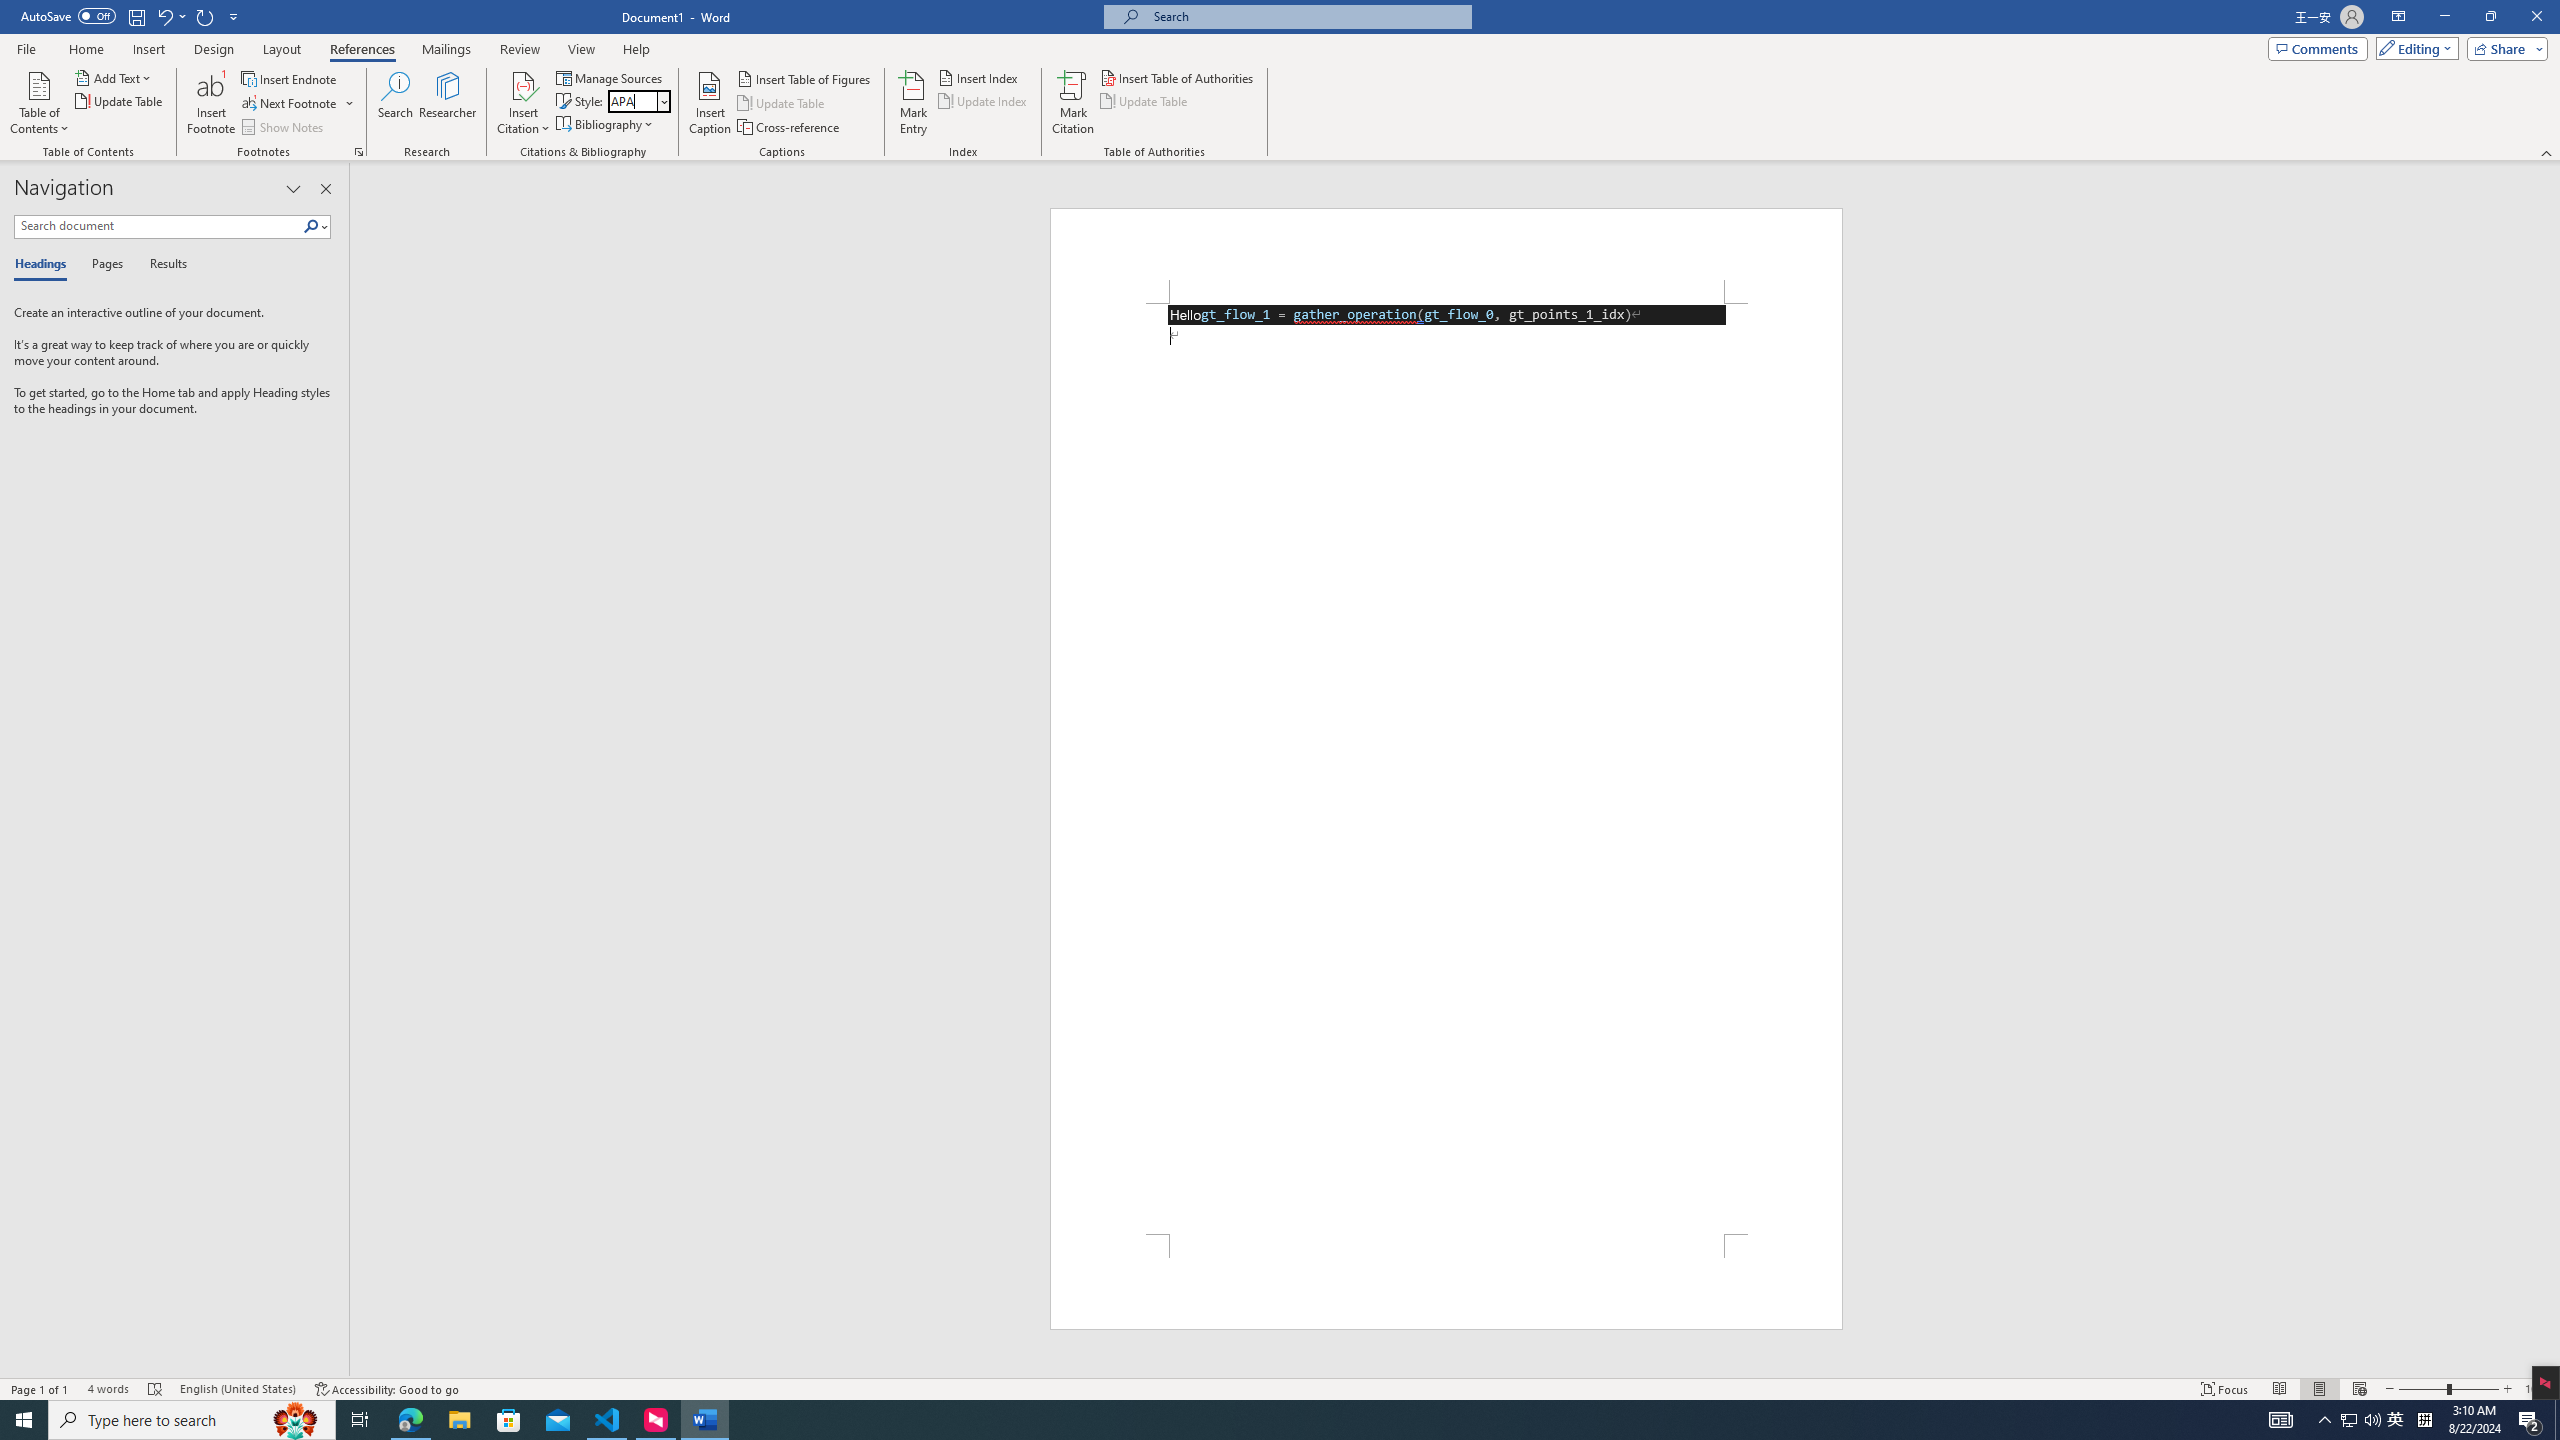  Describe the element at coordinates (914, 103) in the screenshot. I see `Mark Entry...` at that location.